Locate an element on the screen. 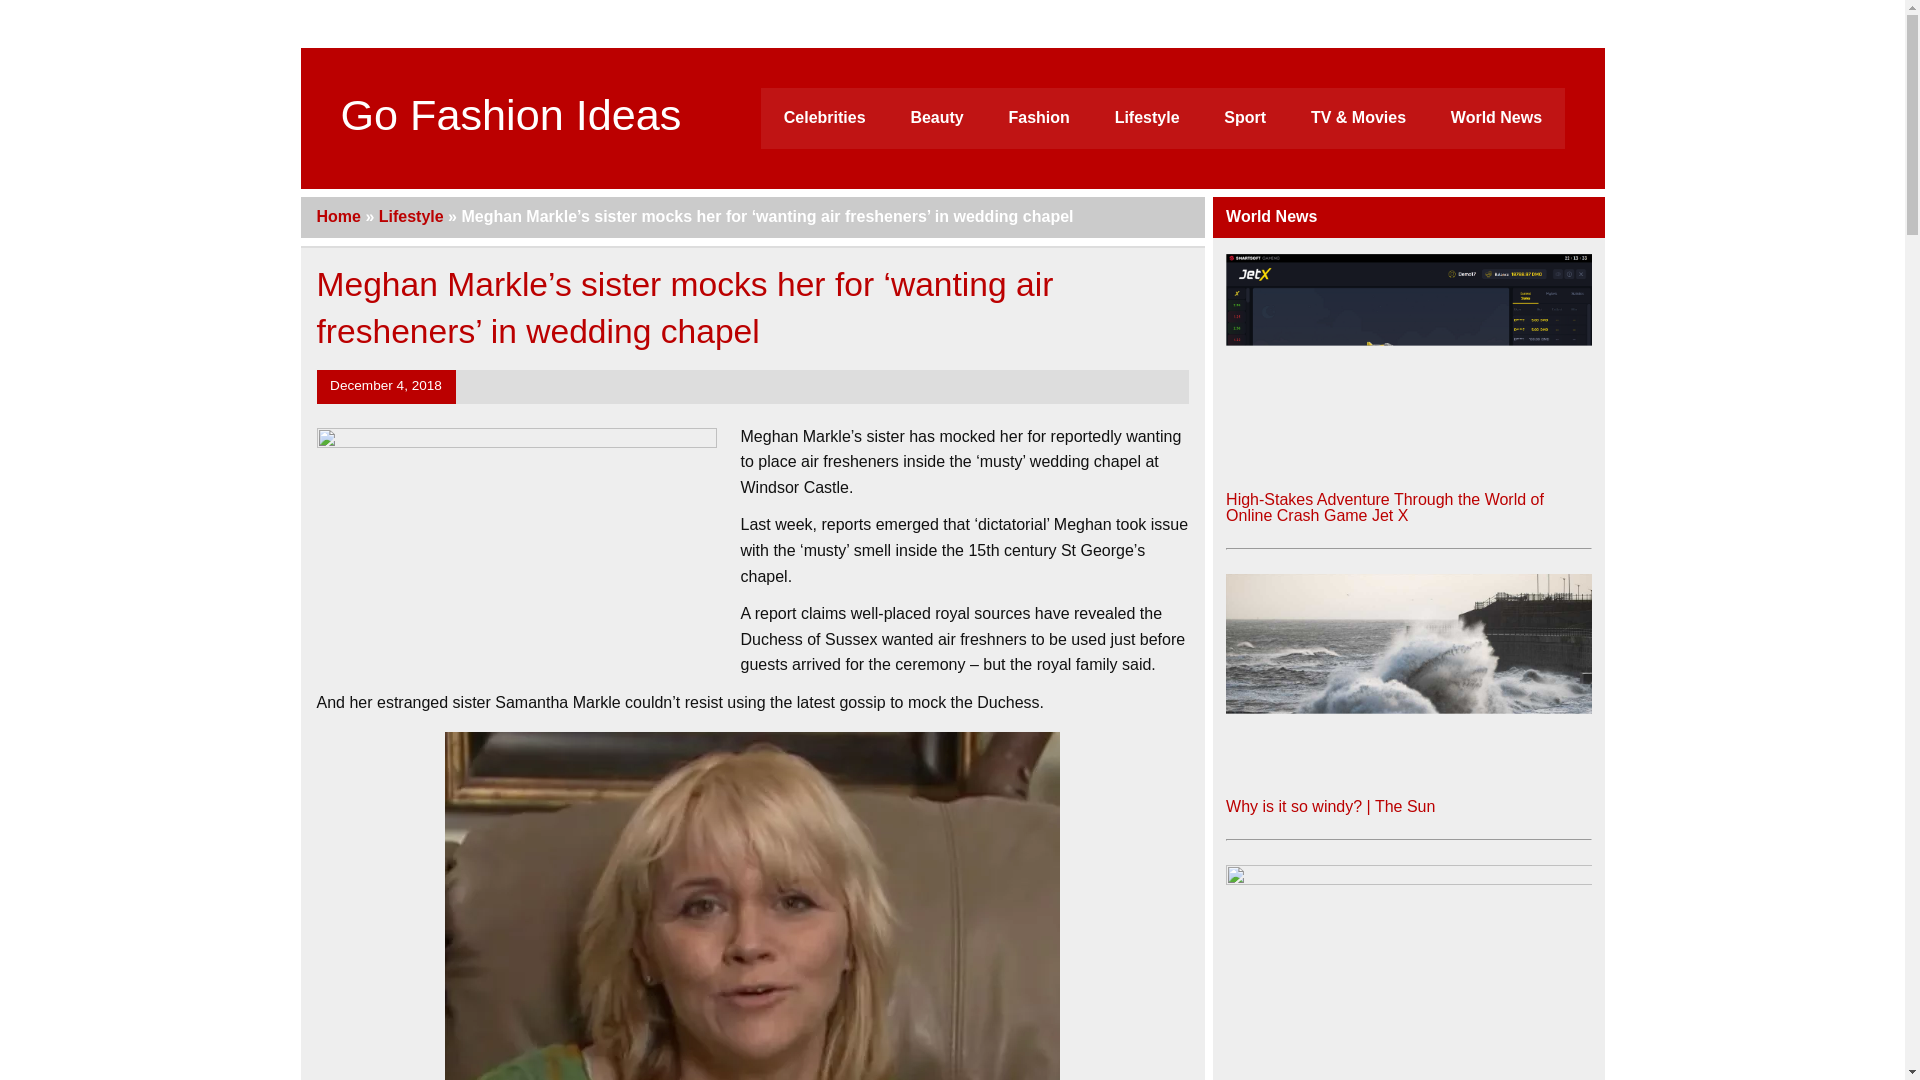 Image resolution: width=1920 pixels, height=1080 pixels. Home is located at coordinates (338, 216).